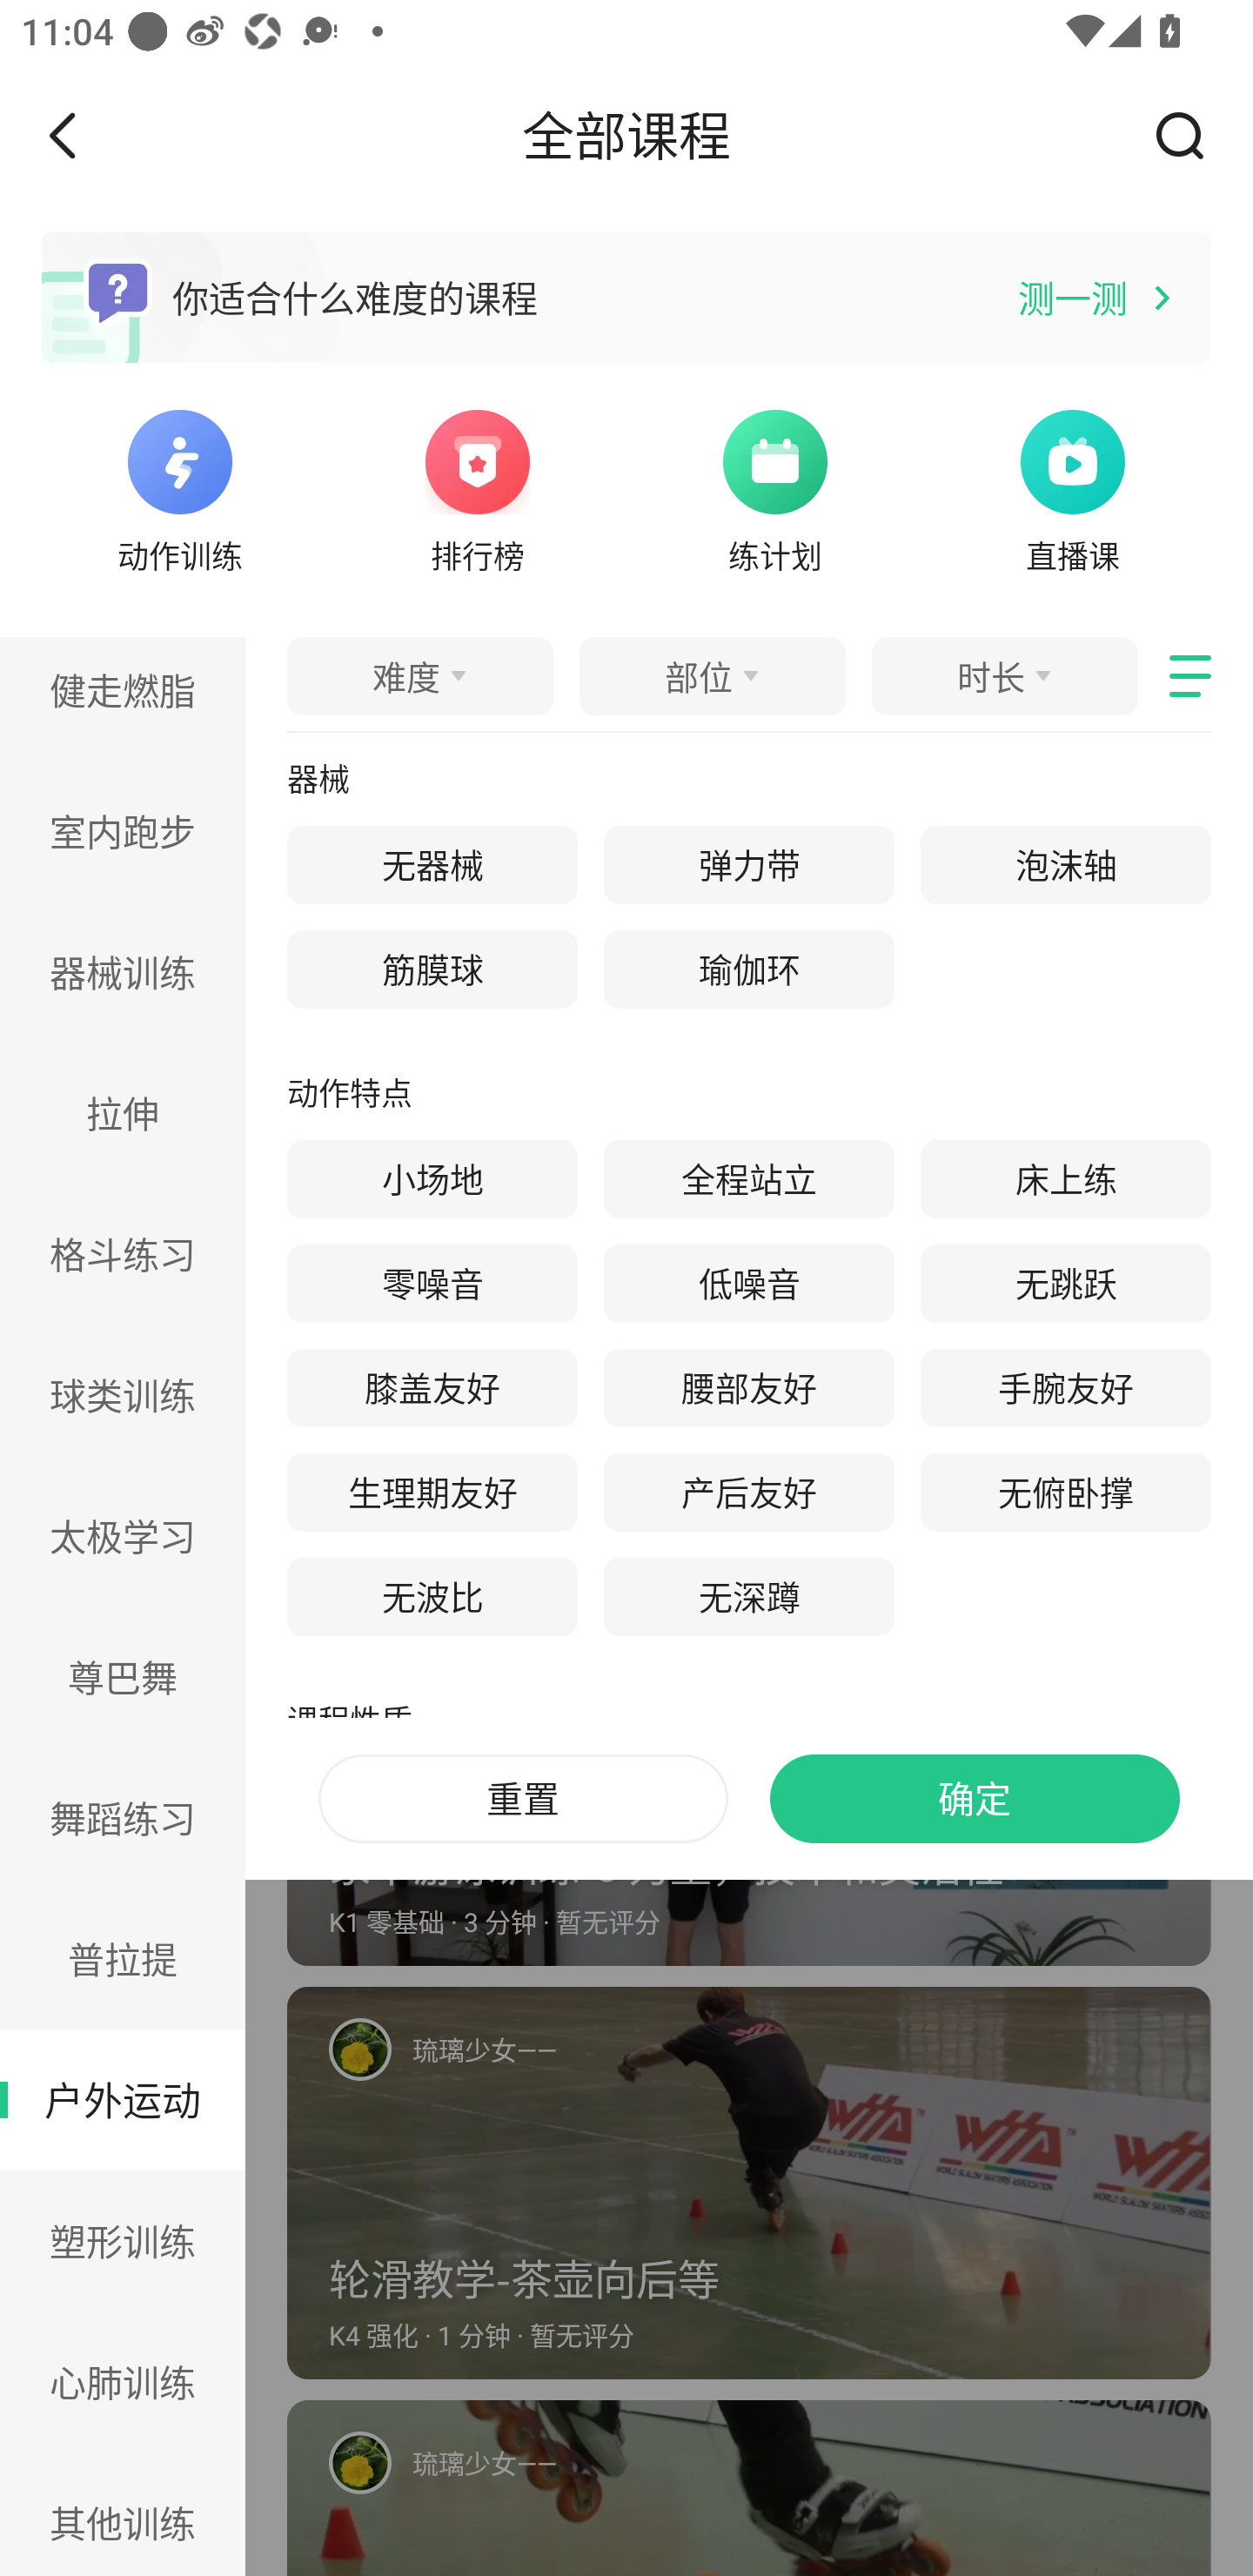 The width and height of the screenshot is (1253, 2576). Describe the element at coordinates (84, 135) in the screenshot. I see `Left Button In Title Bar` at that location.